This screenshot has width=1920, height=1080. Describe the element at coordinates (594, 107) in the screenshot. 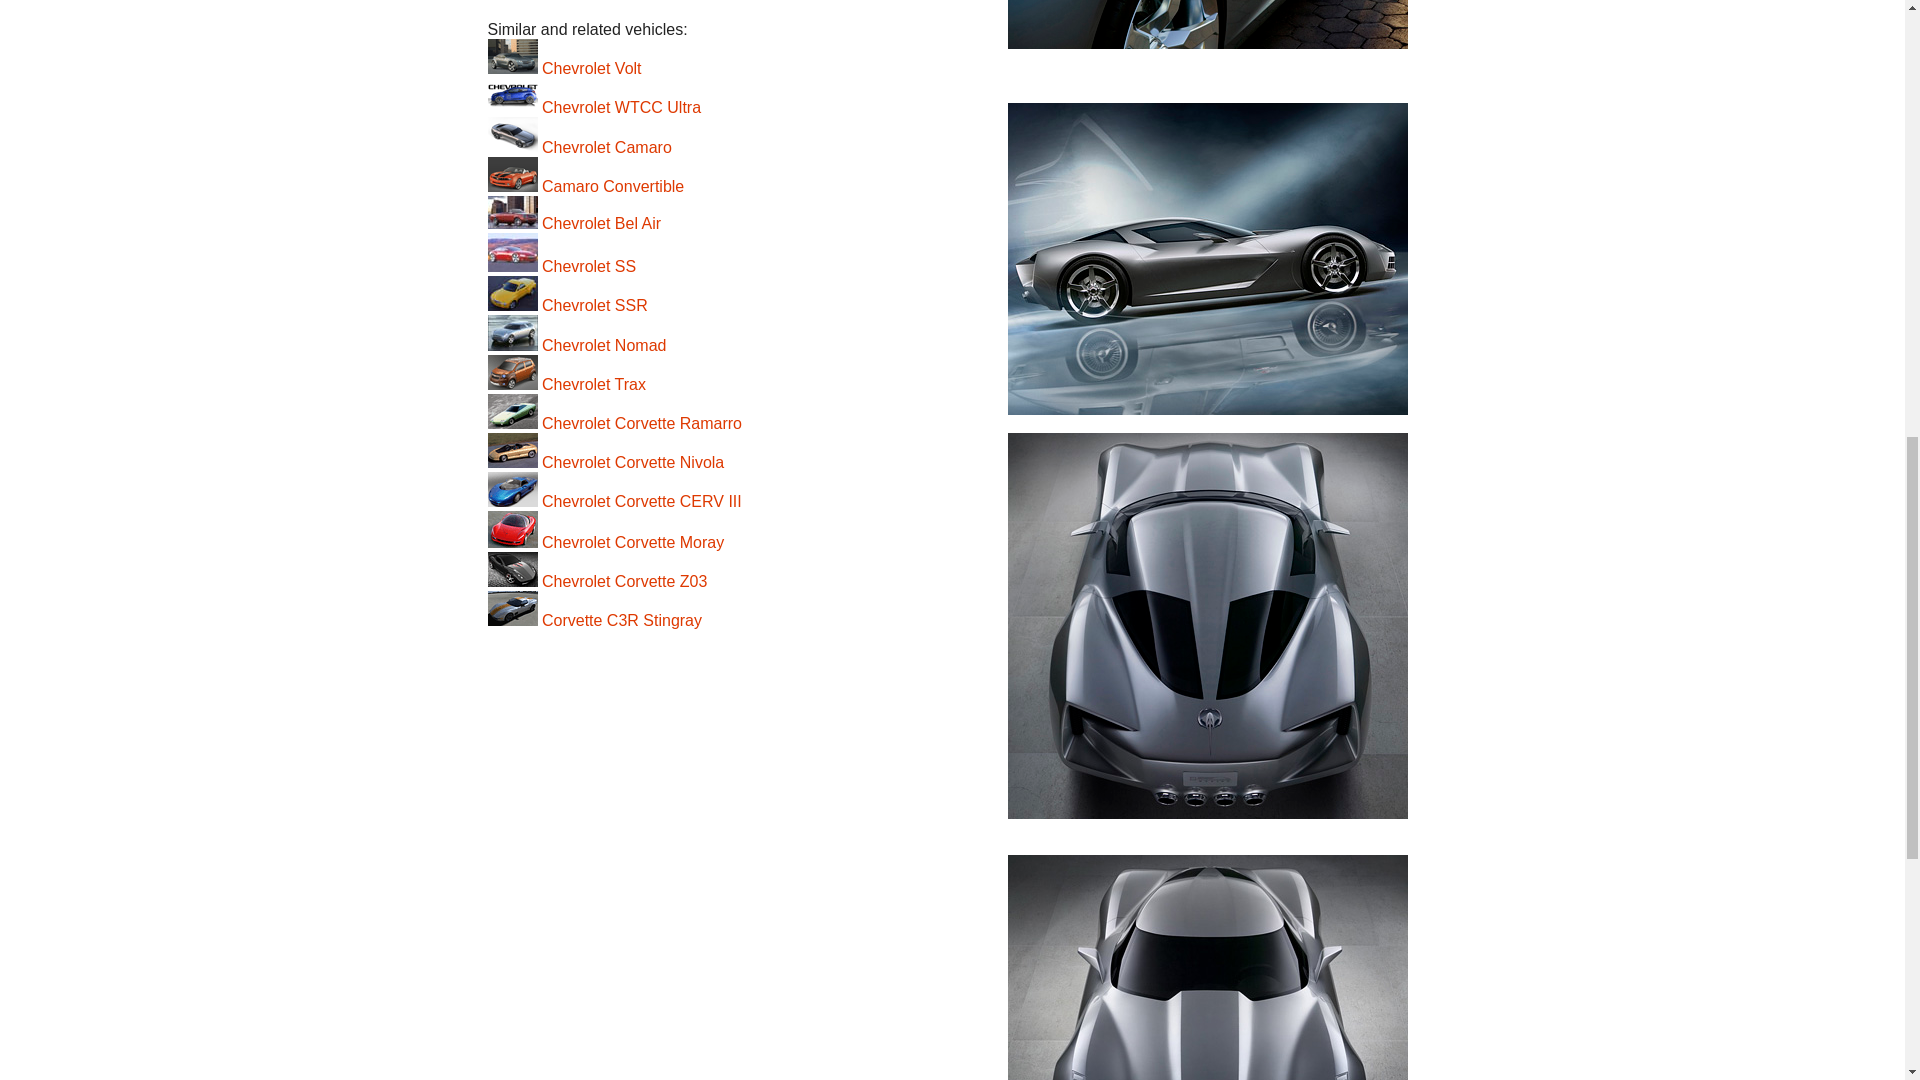

I see `Chevrolet WTCC Ultra` at that location.